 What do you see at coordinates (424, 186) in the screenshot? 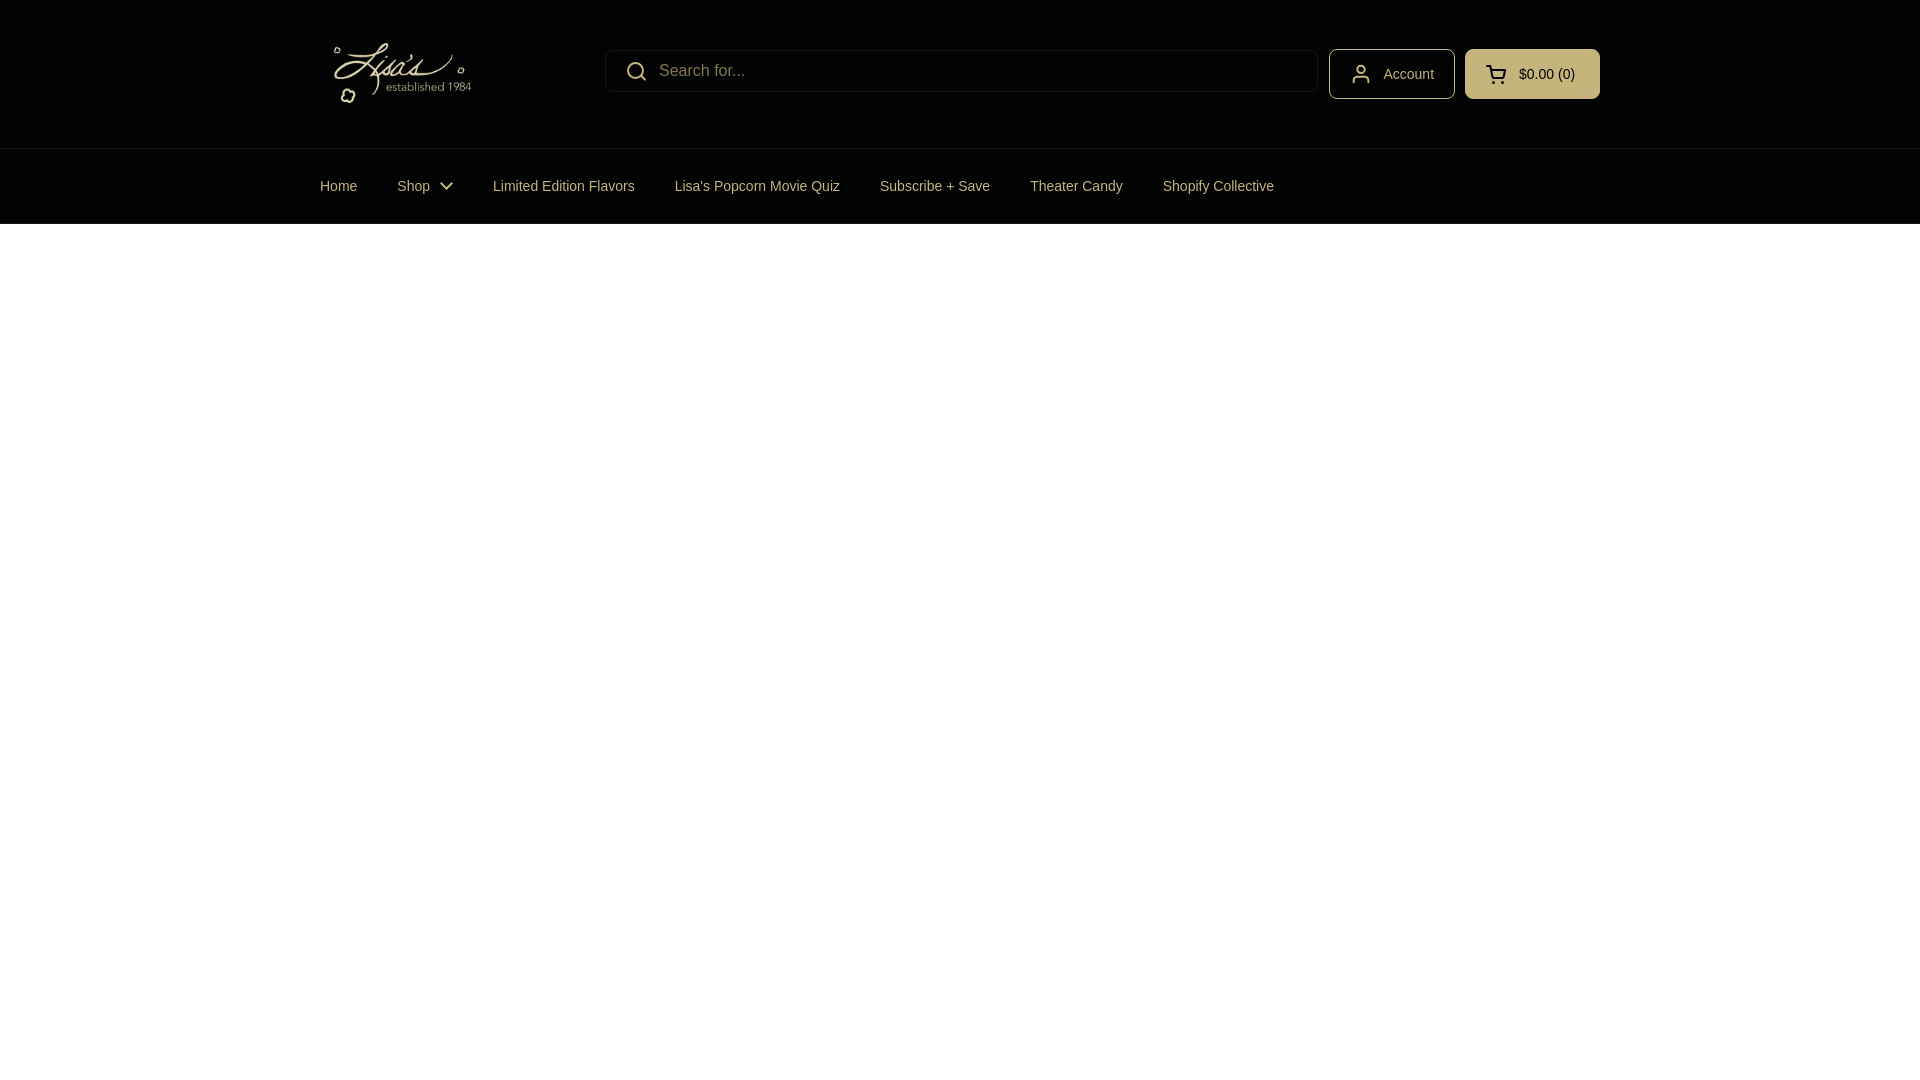
I see `Shop` at bounding box center [424, 186].